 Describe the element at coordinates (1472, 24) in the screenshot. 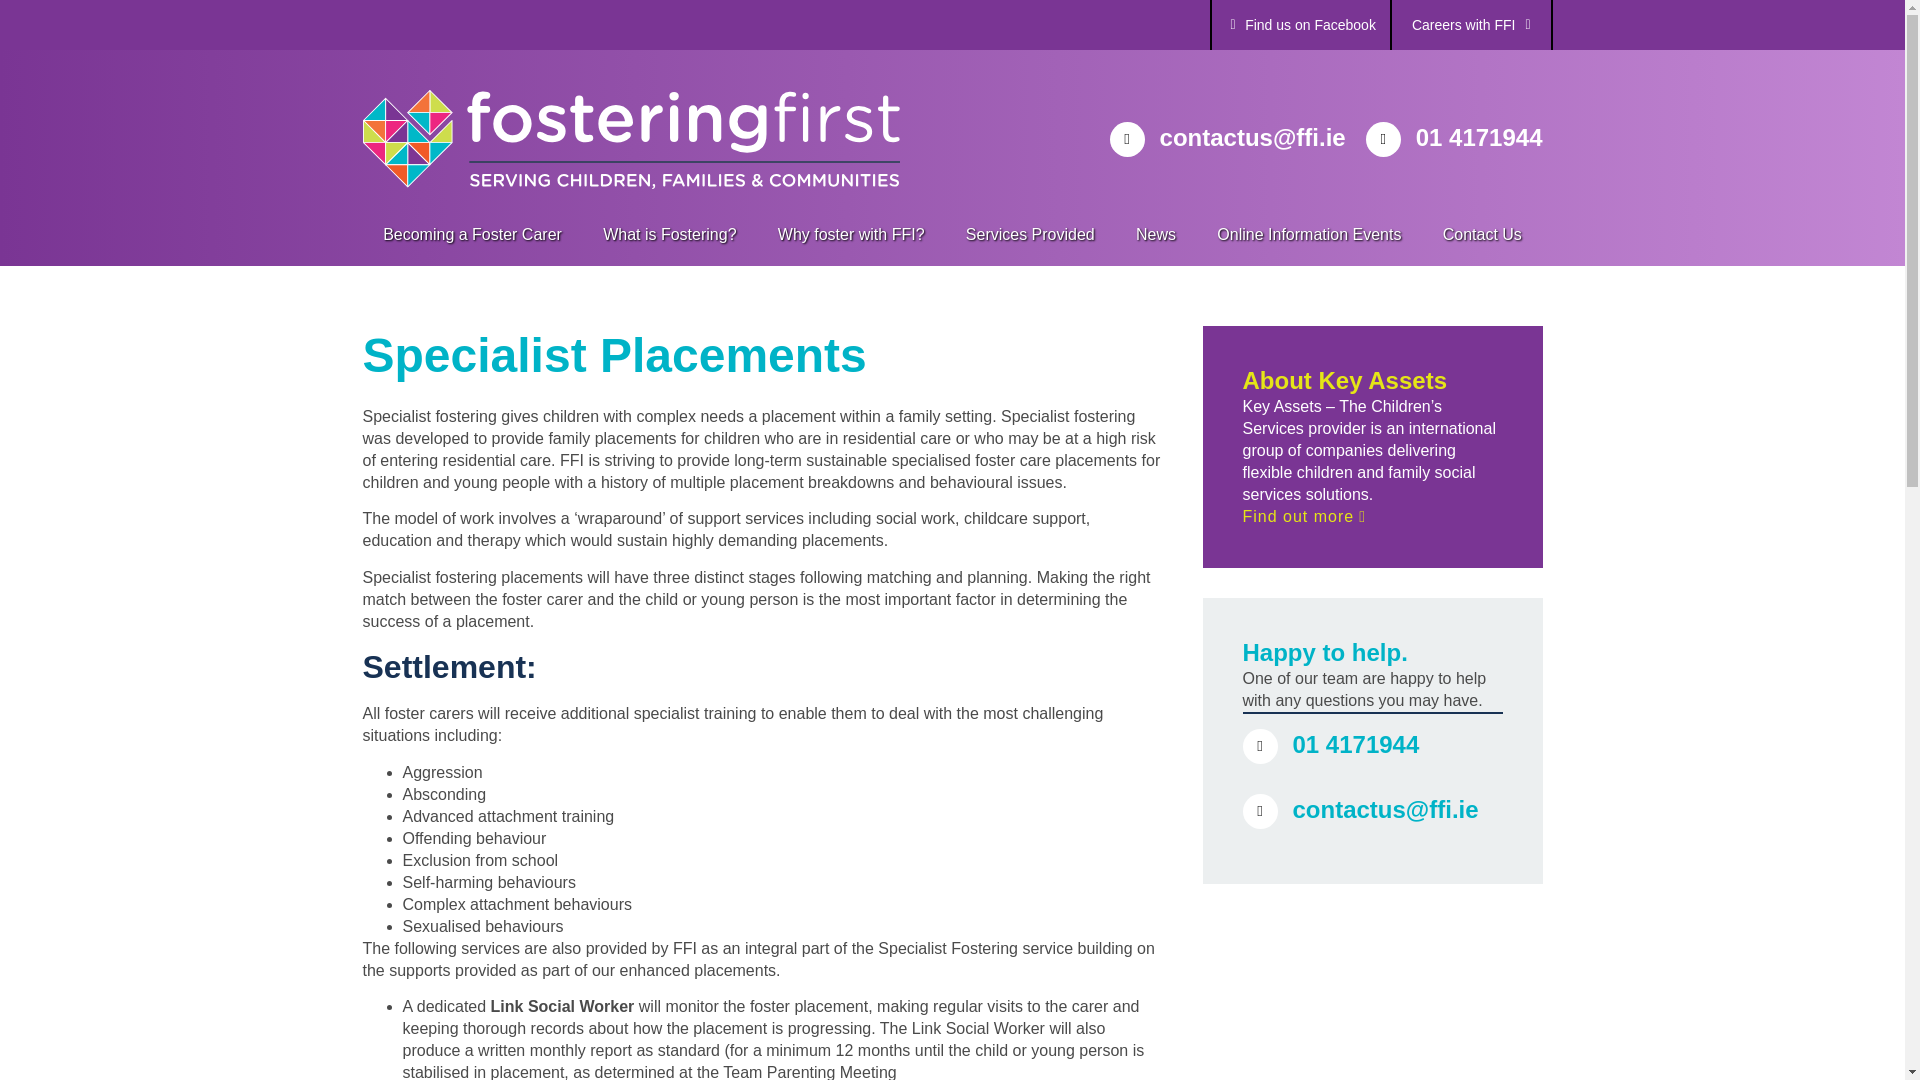

I see `Careers with FFI` at that location.